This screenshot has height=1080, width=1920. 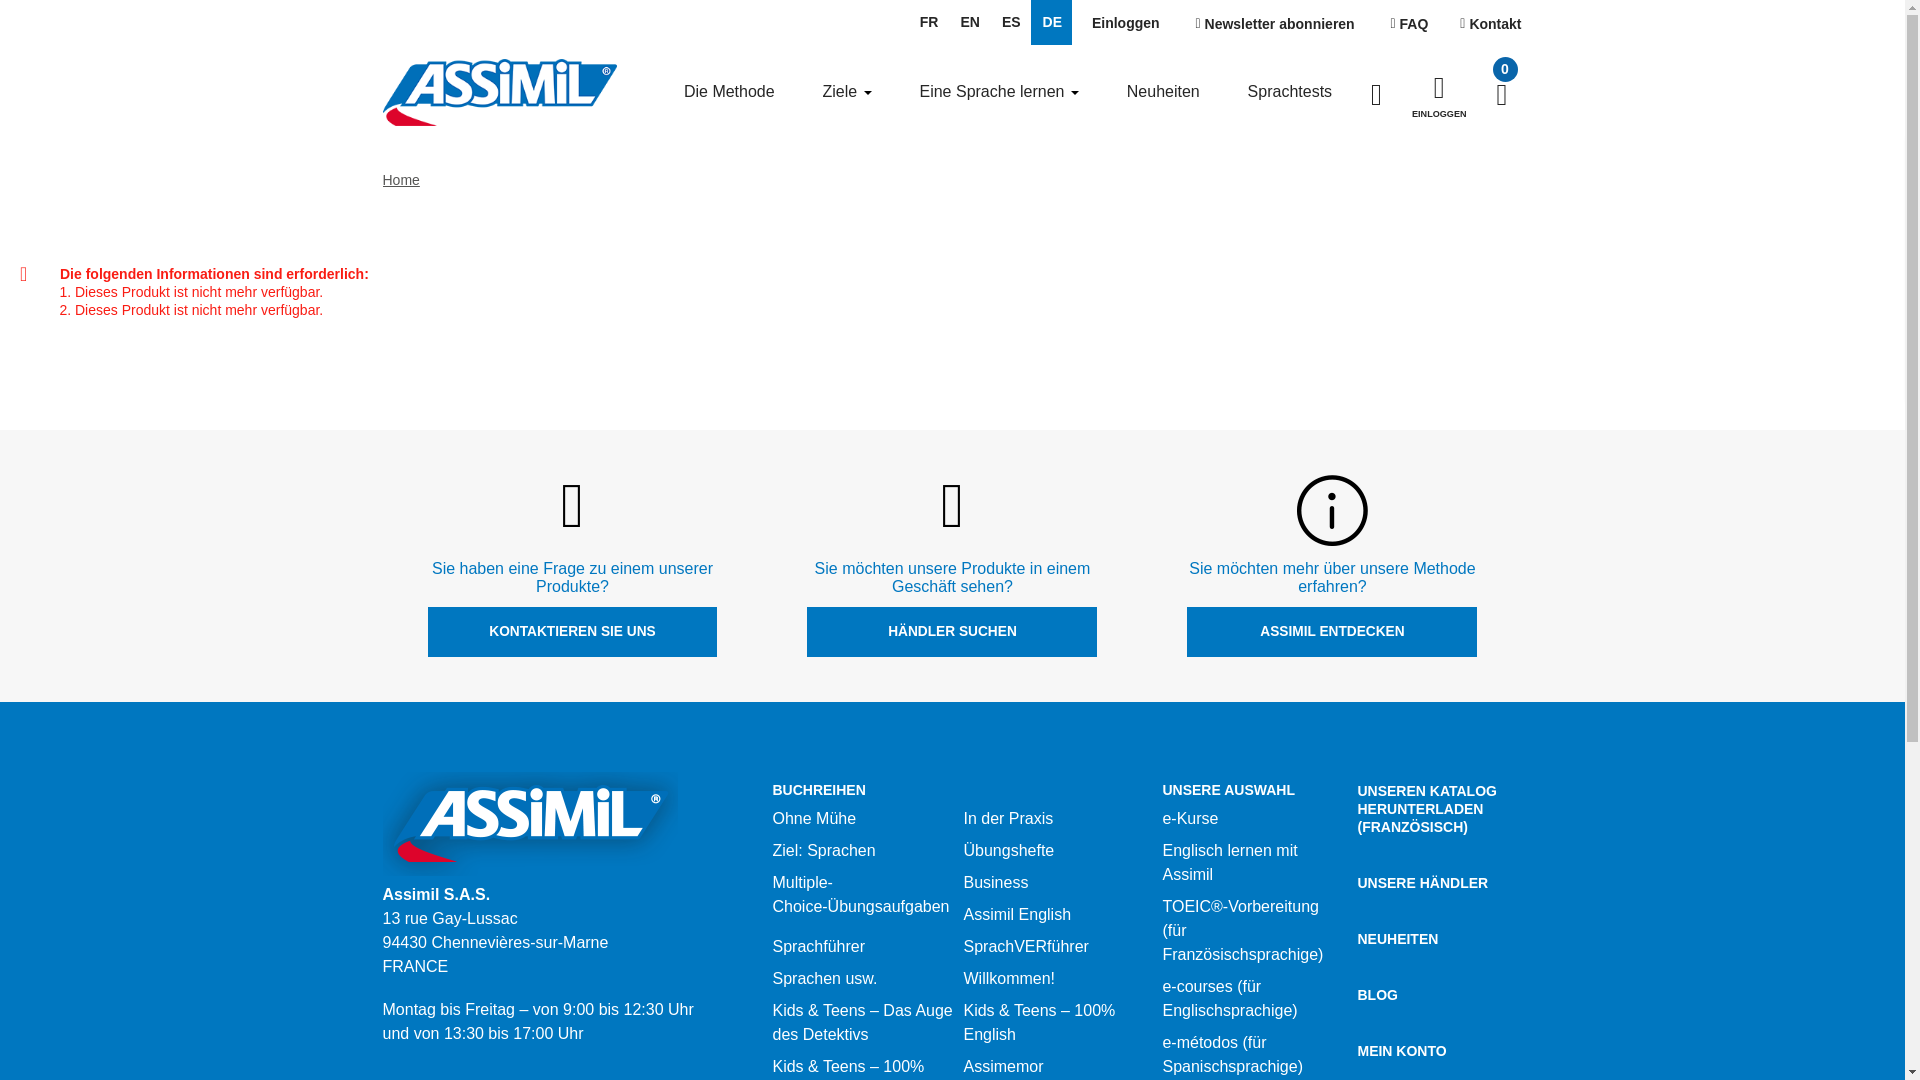 What do you see at coordinates (968, 22) in the screenshot?
I see `EN` at bounding box center [968, 22].